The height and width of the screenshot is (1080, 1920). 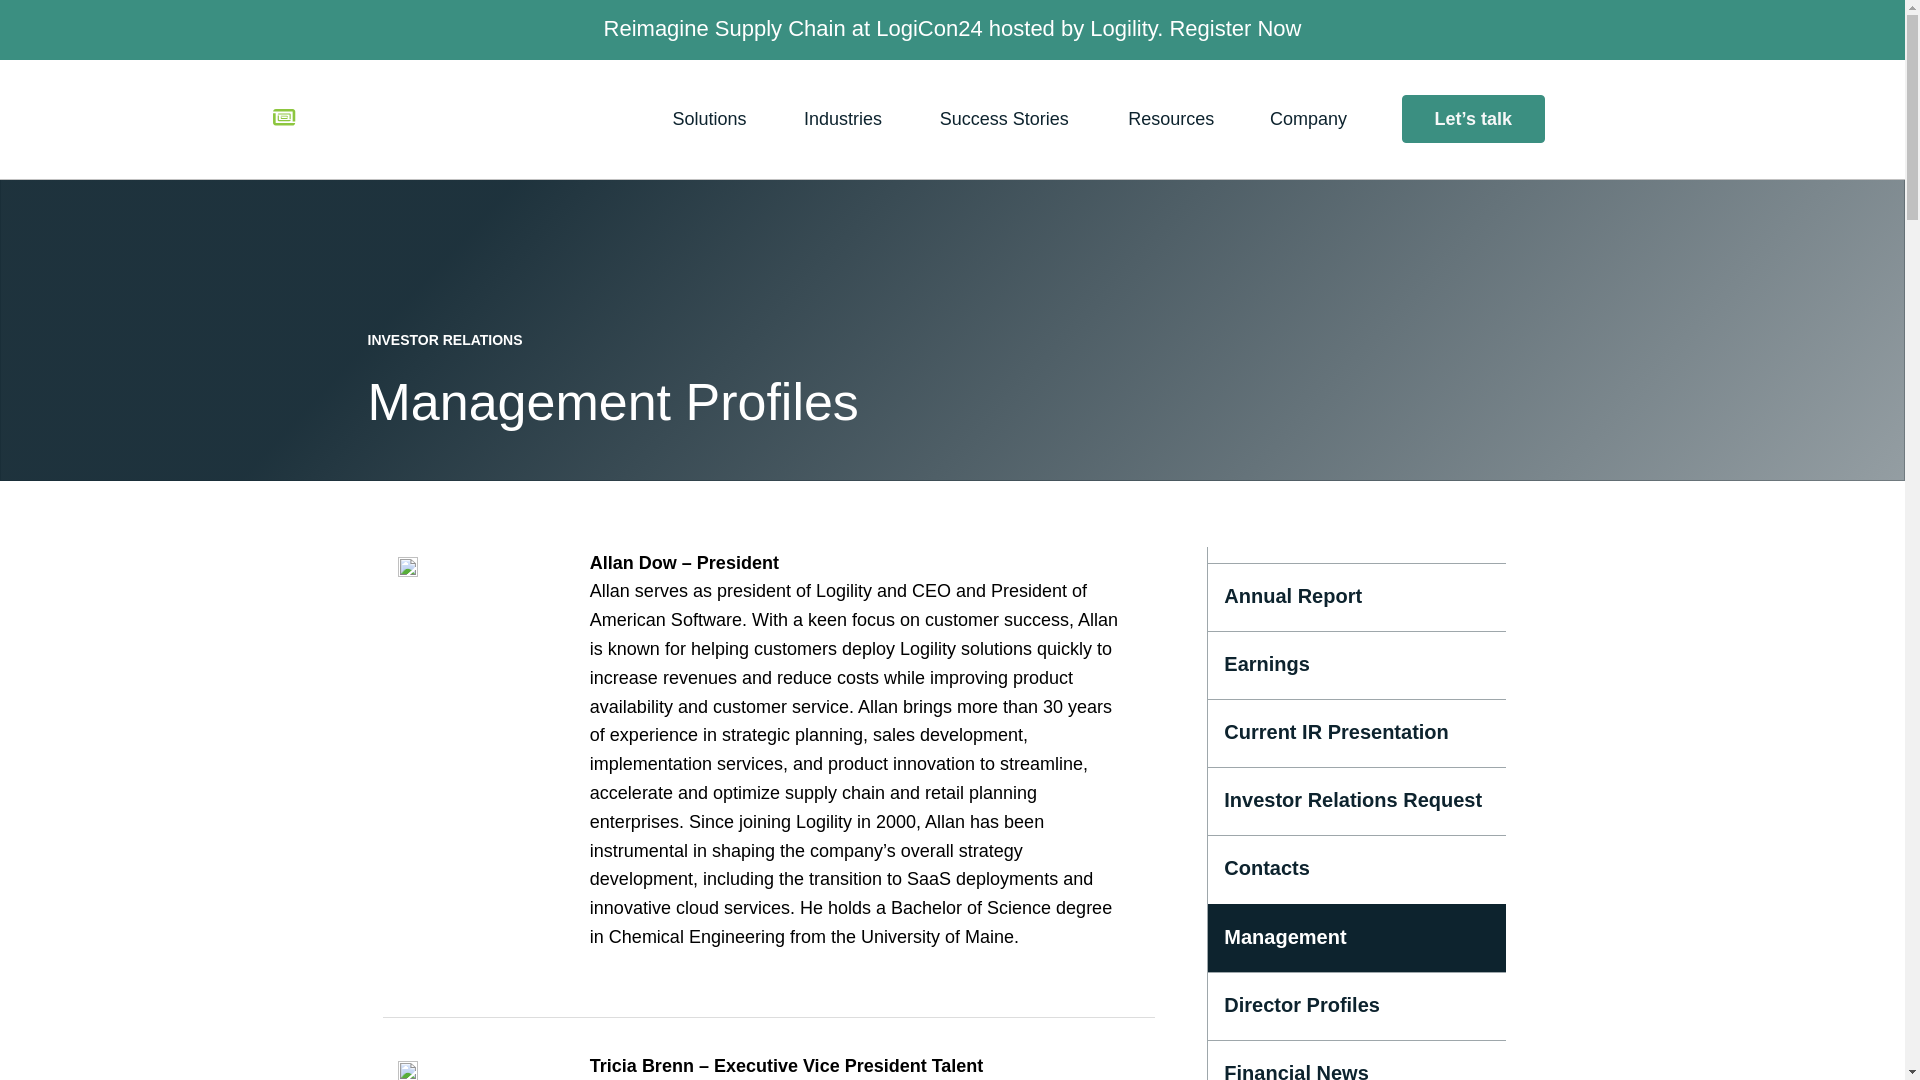 I want to click on Logility brand, so click(x=352, y=117).